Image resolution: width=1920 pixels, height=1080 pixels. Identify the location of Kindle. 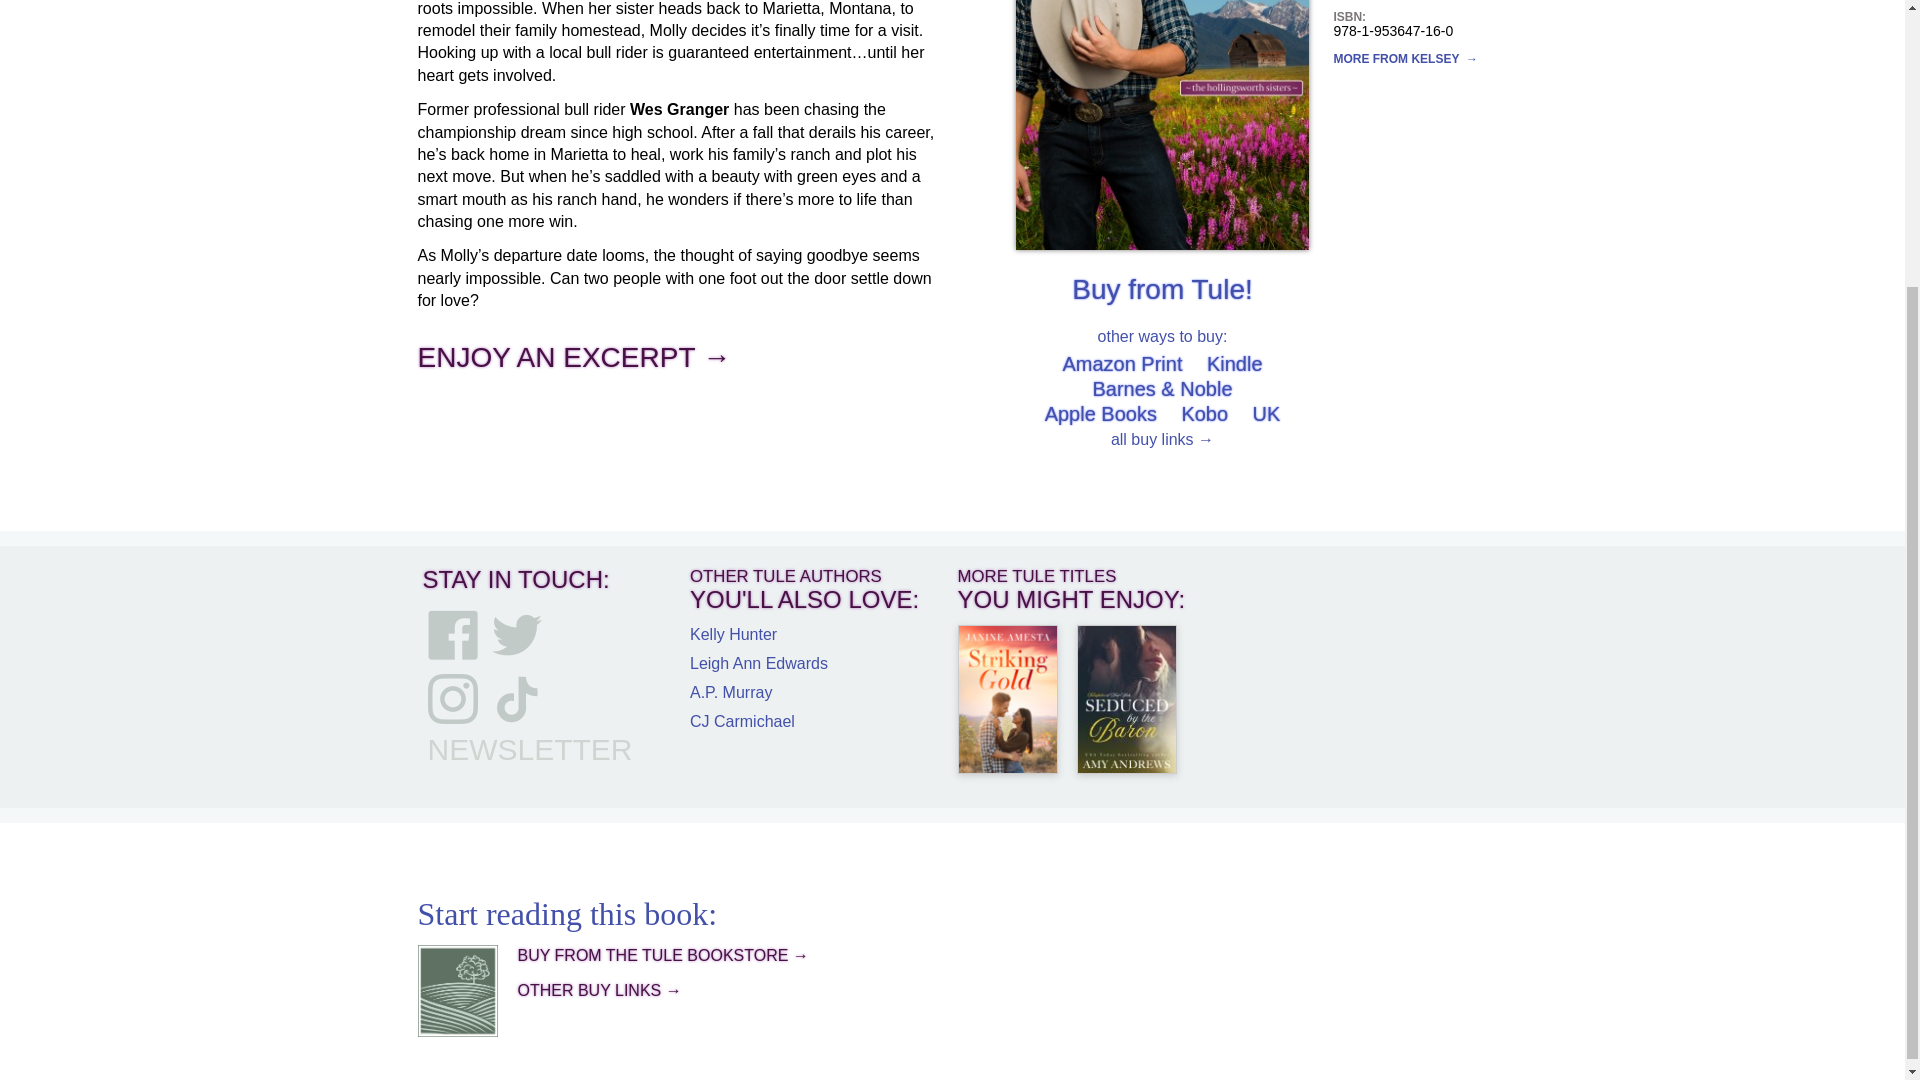
(1235, 364).